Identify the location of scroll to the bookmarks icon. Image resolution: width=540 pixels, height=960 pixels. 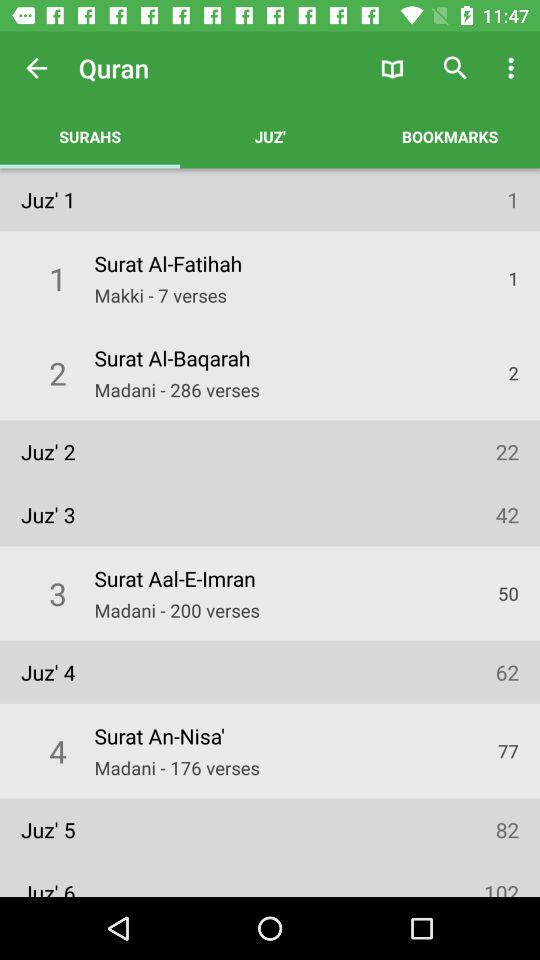
(450, 136).